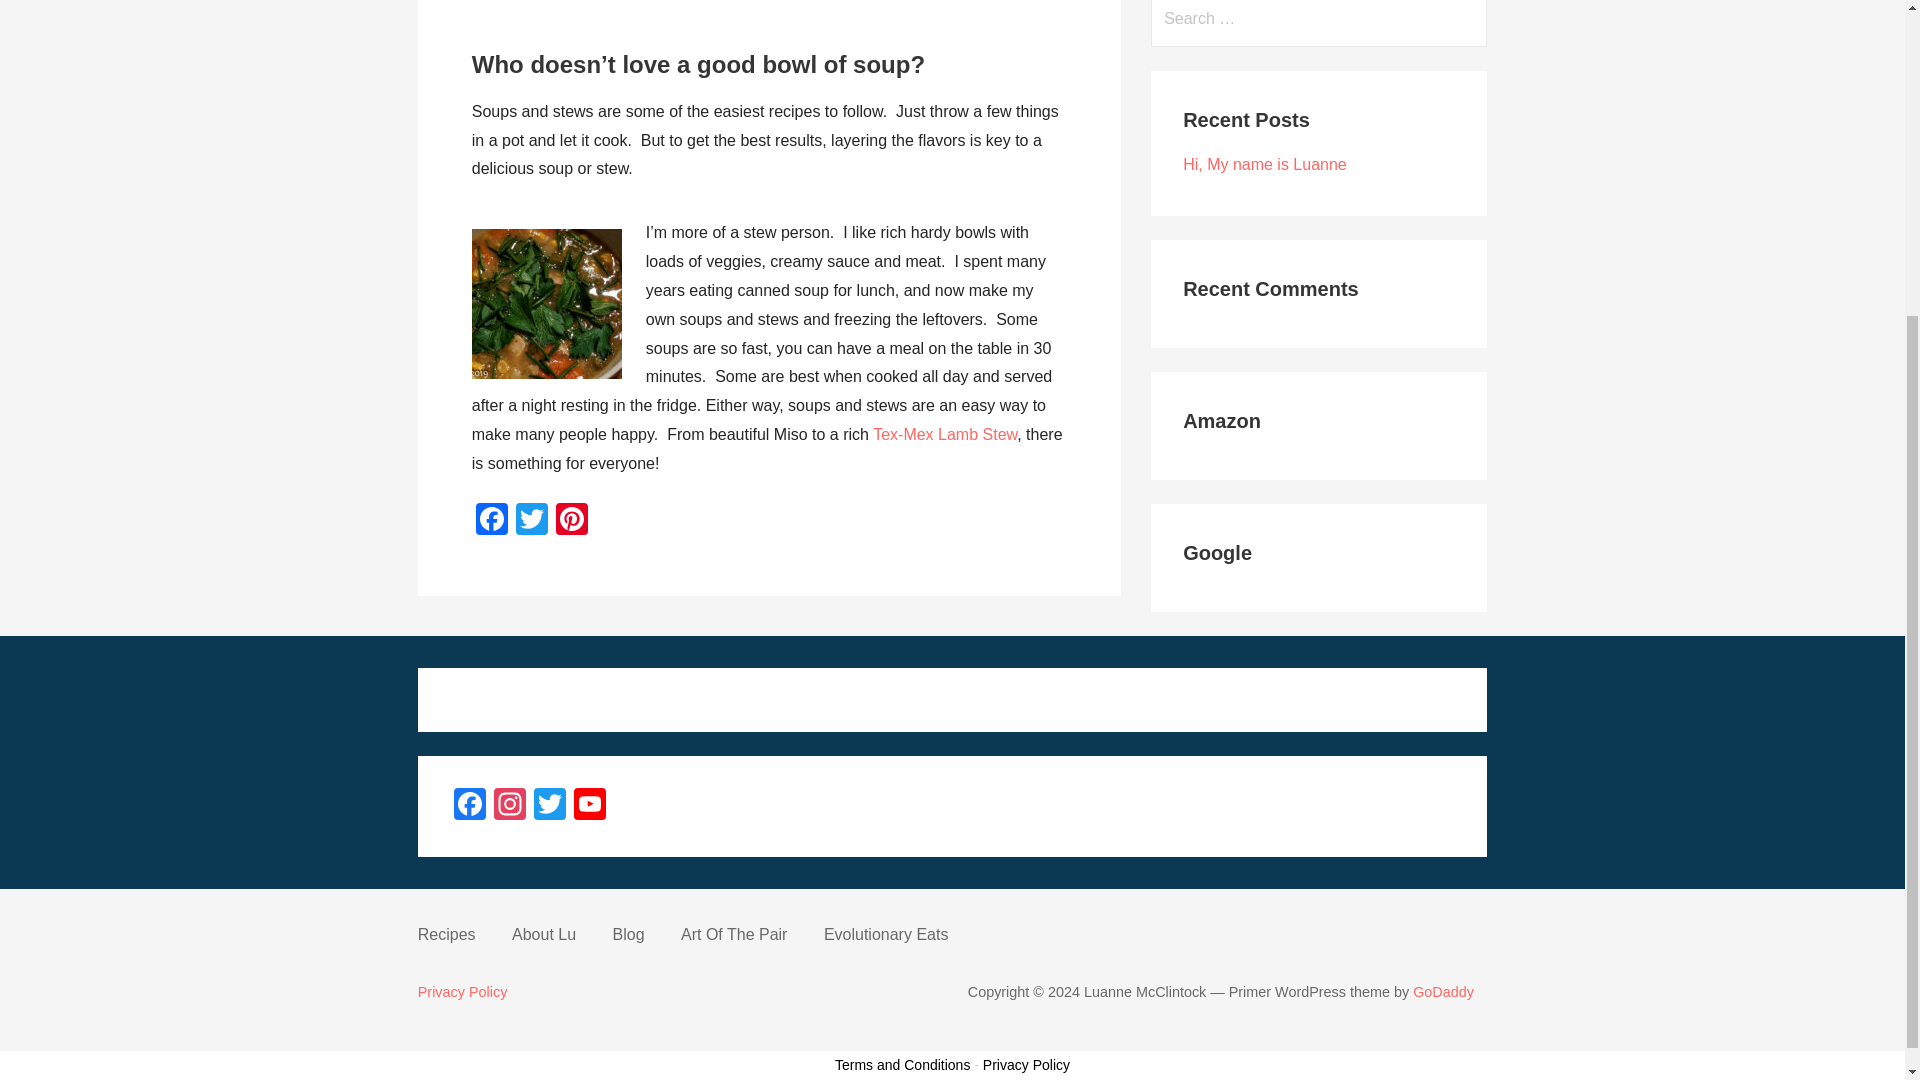 This screenshot has height=1080, width=1920. What do you see at coordinates (532, 522) in the screenshot?
I see `Twitter` at bounding box center [532, 522].